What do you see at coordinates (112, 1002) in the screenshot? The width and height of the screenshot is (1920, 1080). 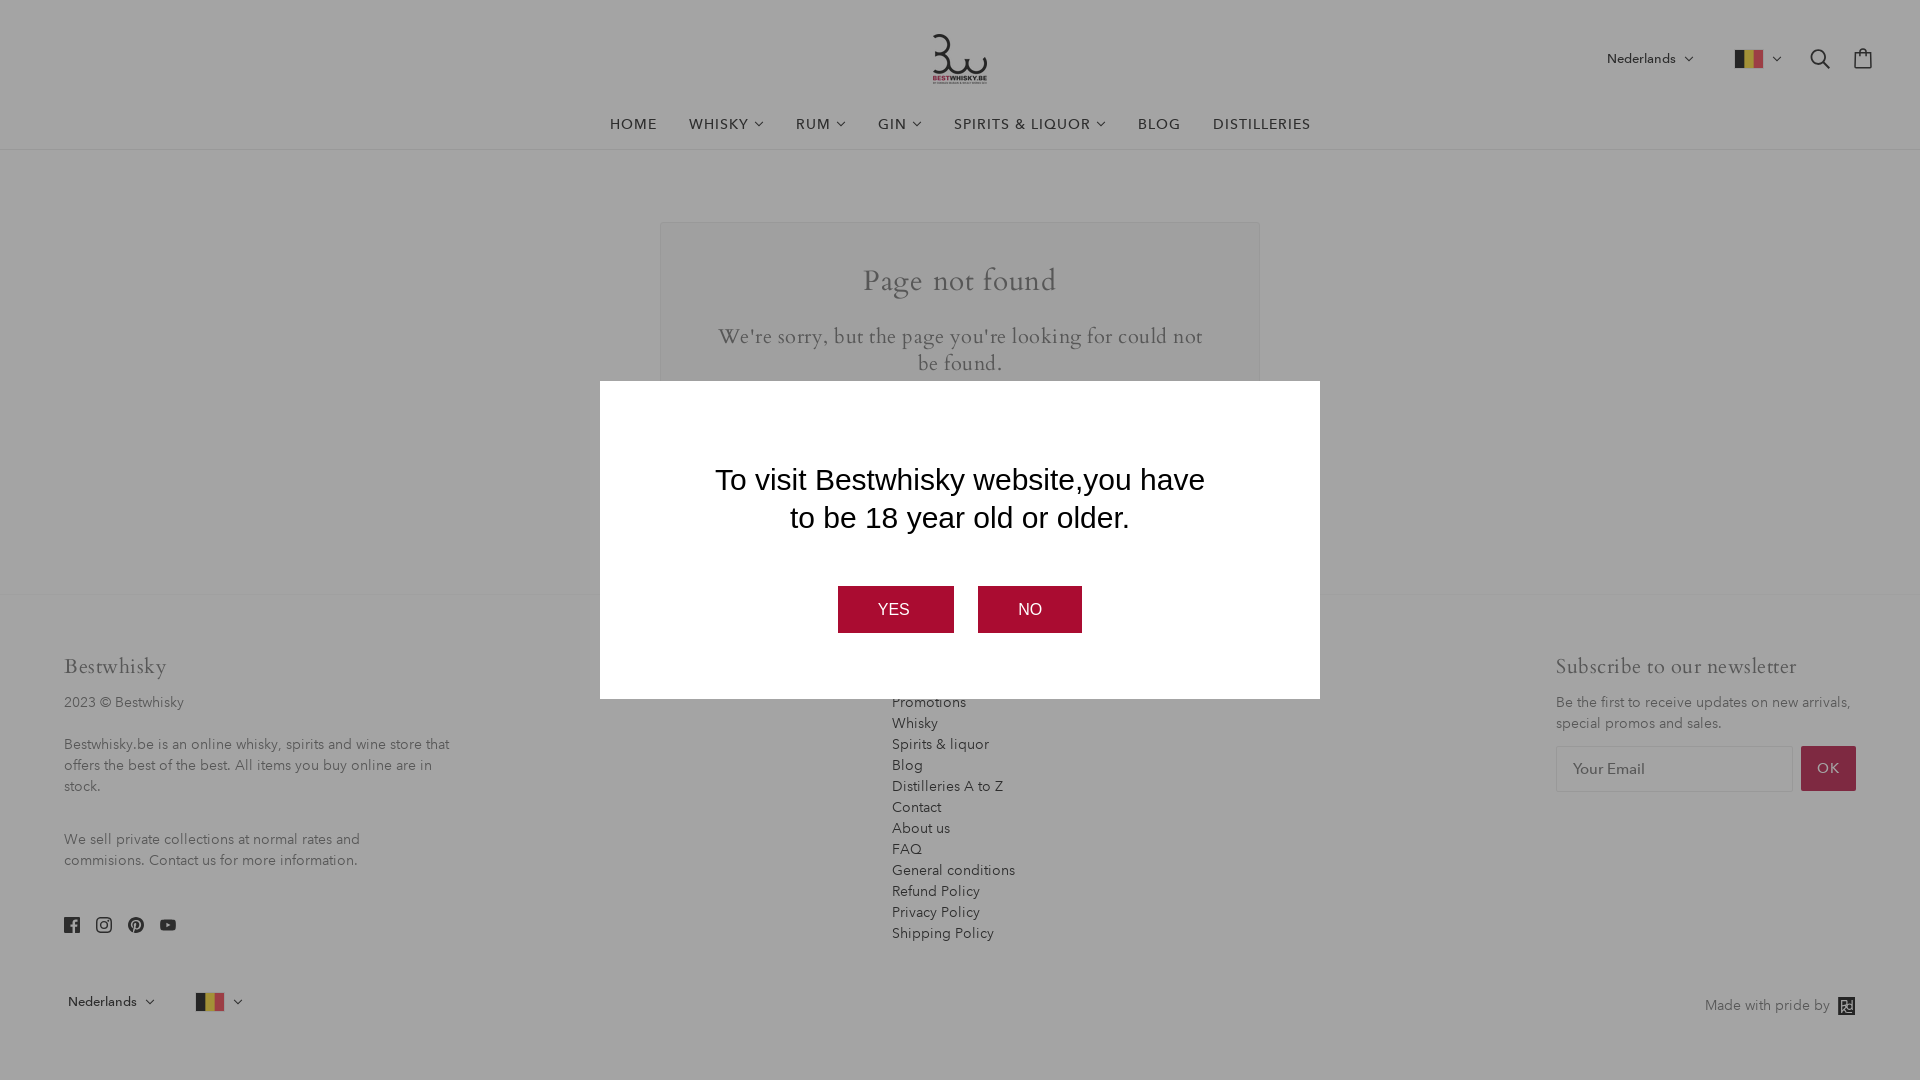 I see `Nederlands` at bounding box center [112, 1002].